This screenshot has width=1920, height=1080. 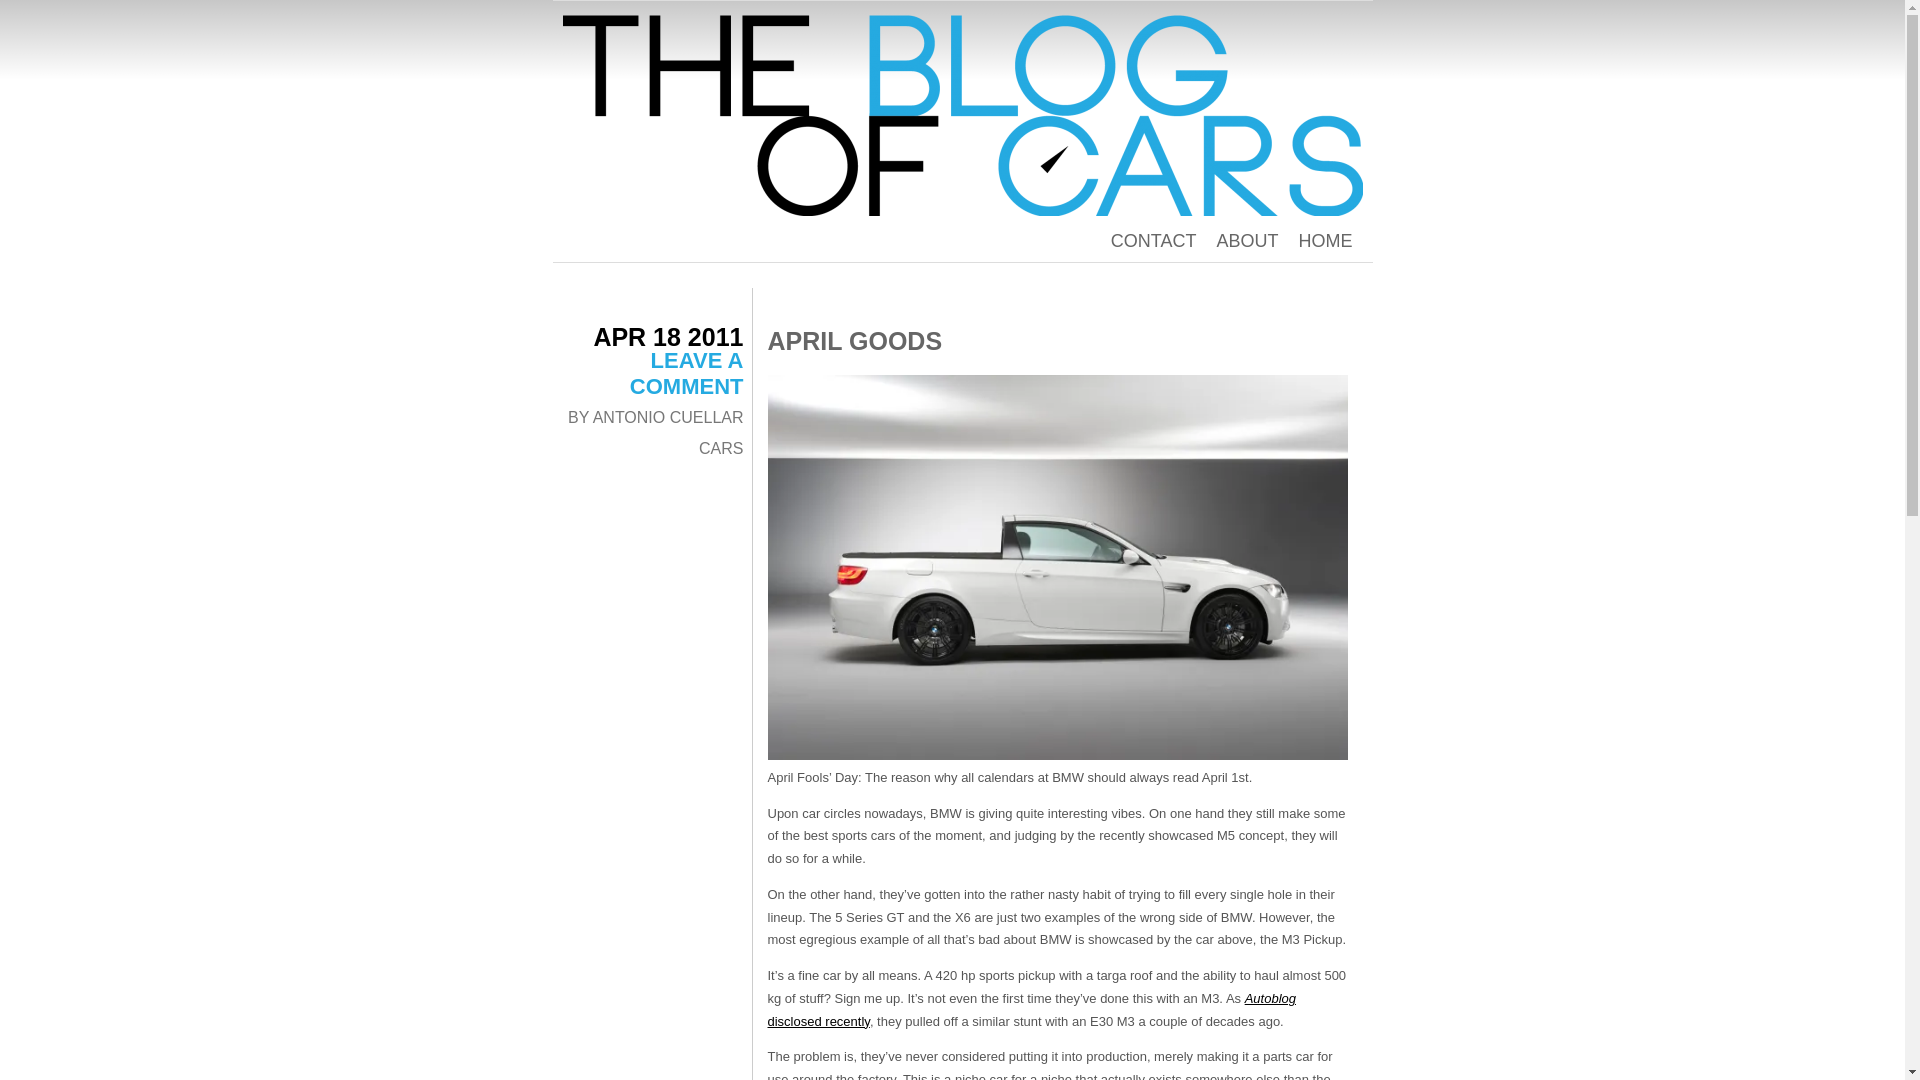 I want to click on CARS, so click(x=720, y=448).